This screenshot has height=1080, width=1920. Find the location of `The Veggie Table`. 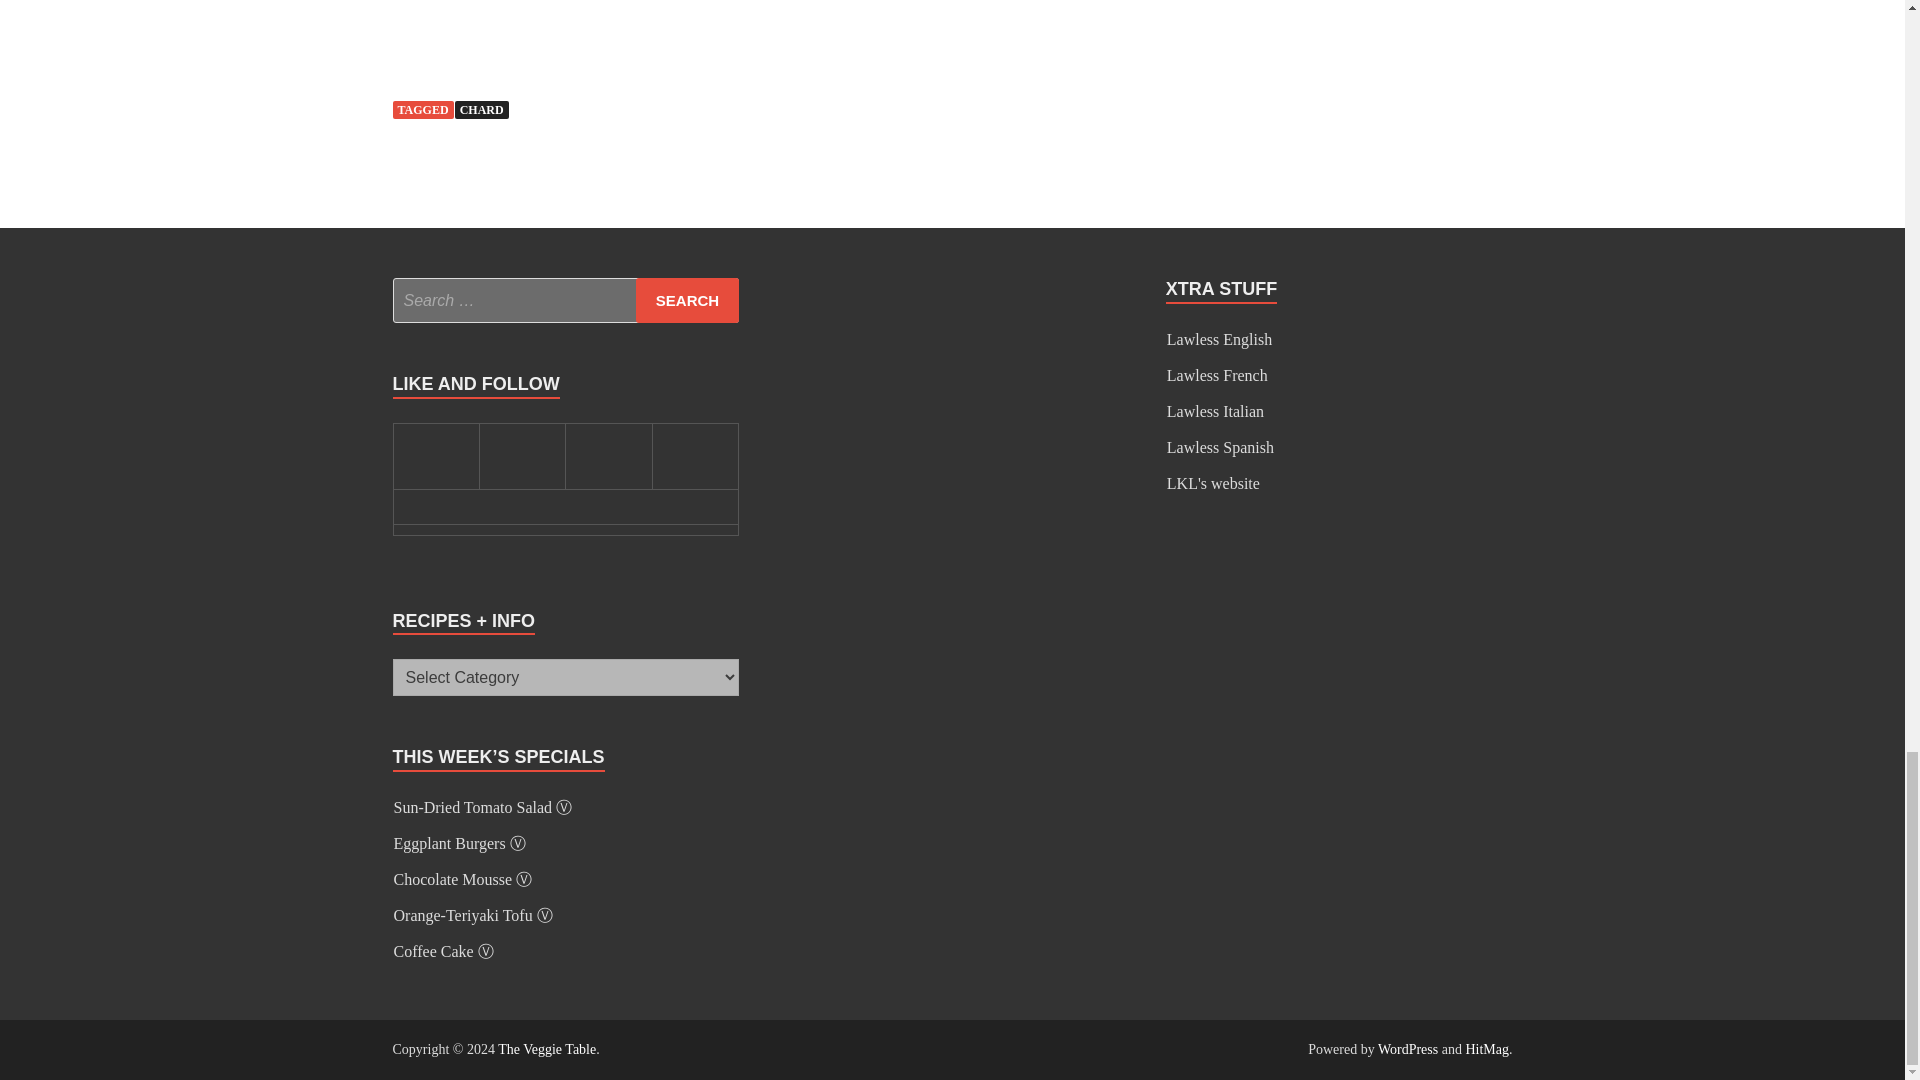

The Veggie Table is located at coordinates (546, 1050).